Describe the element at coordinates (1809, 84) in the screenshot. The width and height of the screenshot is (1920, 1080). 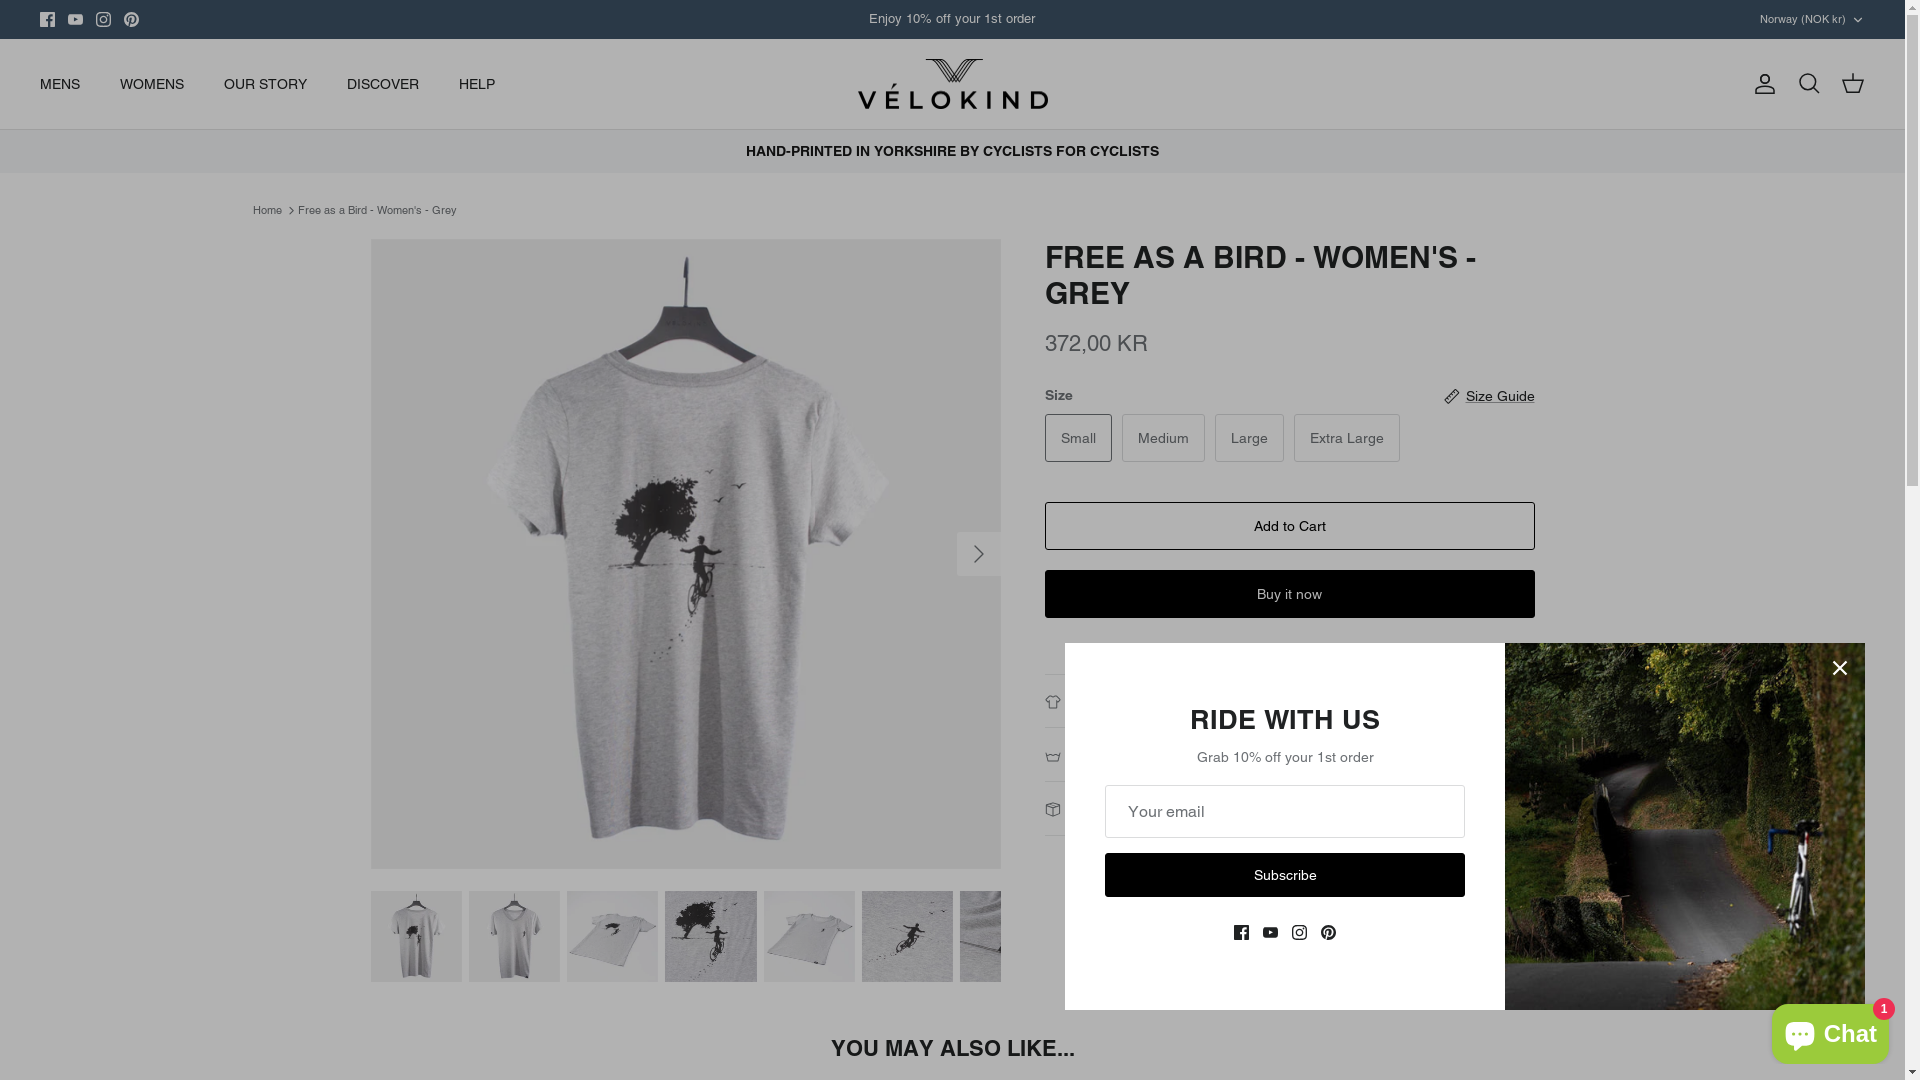
I see `Search` at that location.